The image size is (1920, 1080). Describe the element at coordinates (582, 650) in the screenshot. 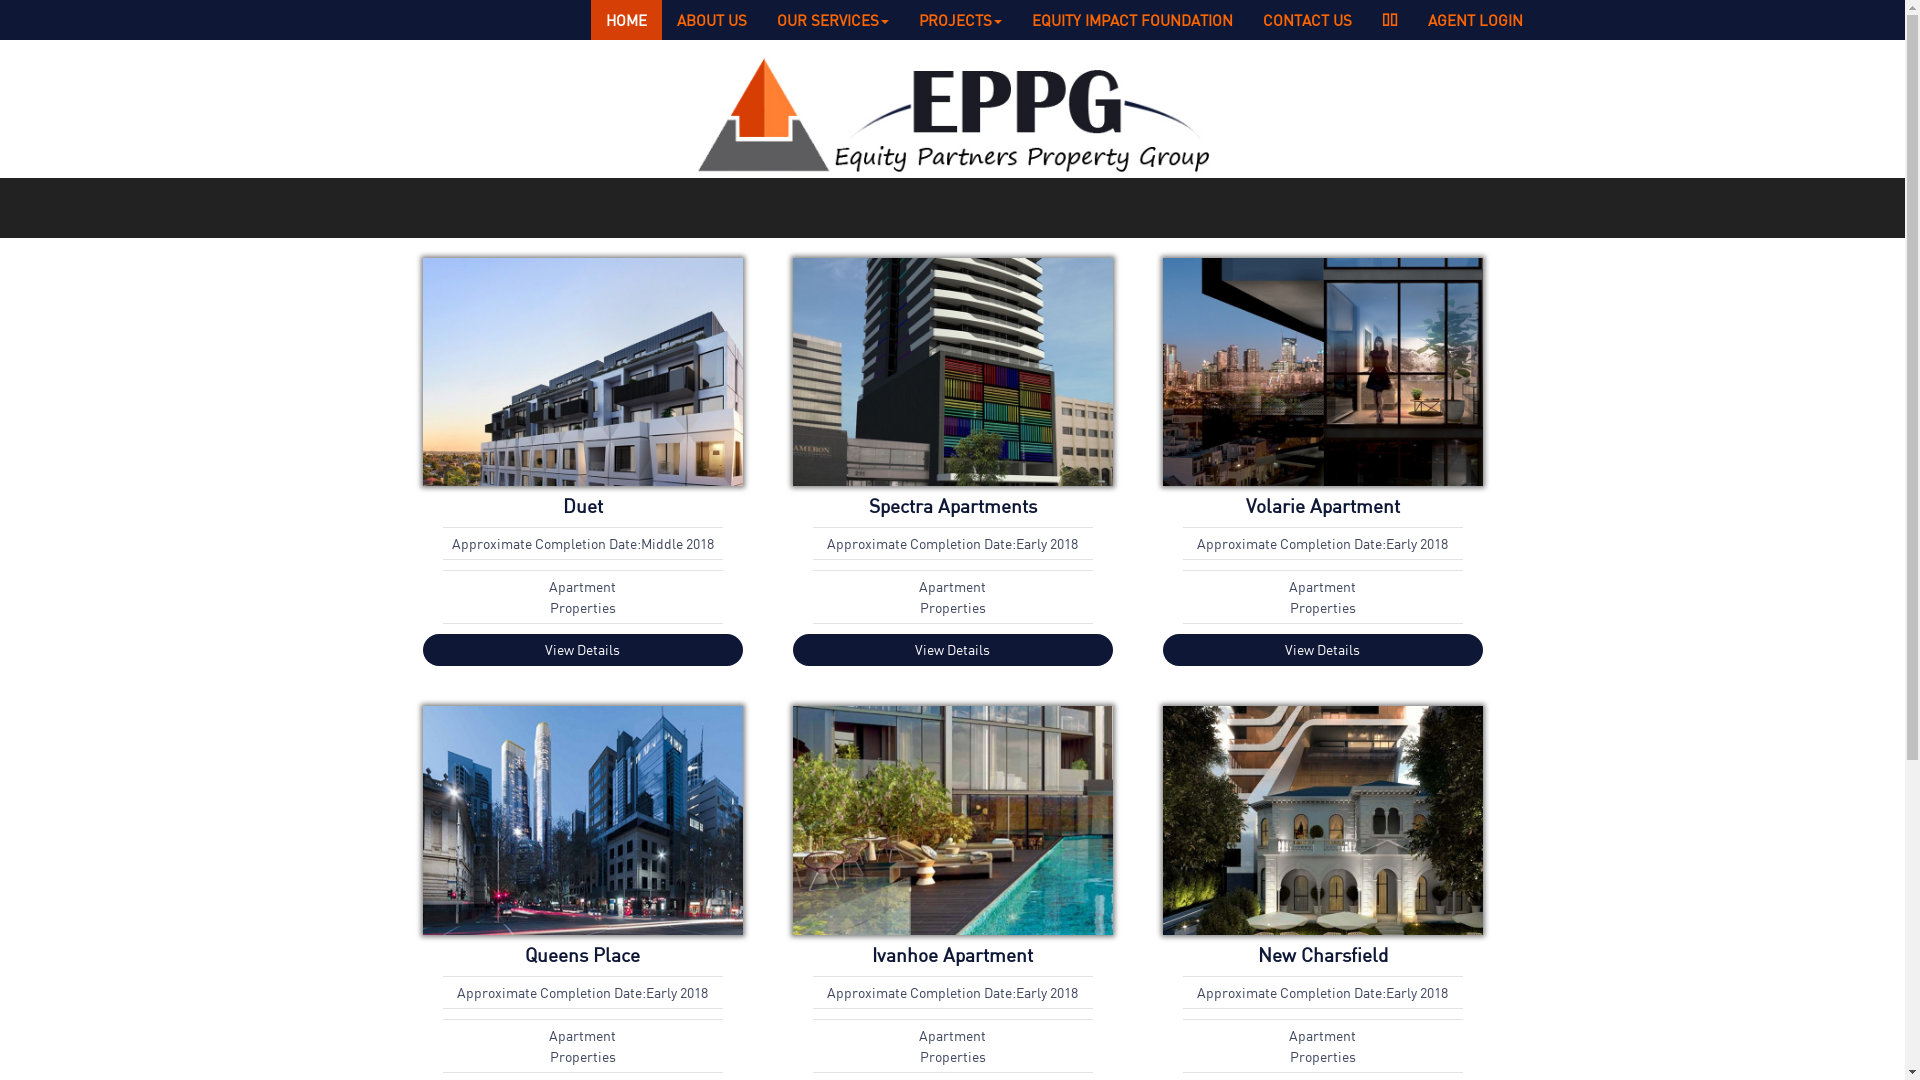

I see `View Details` at that location.